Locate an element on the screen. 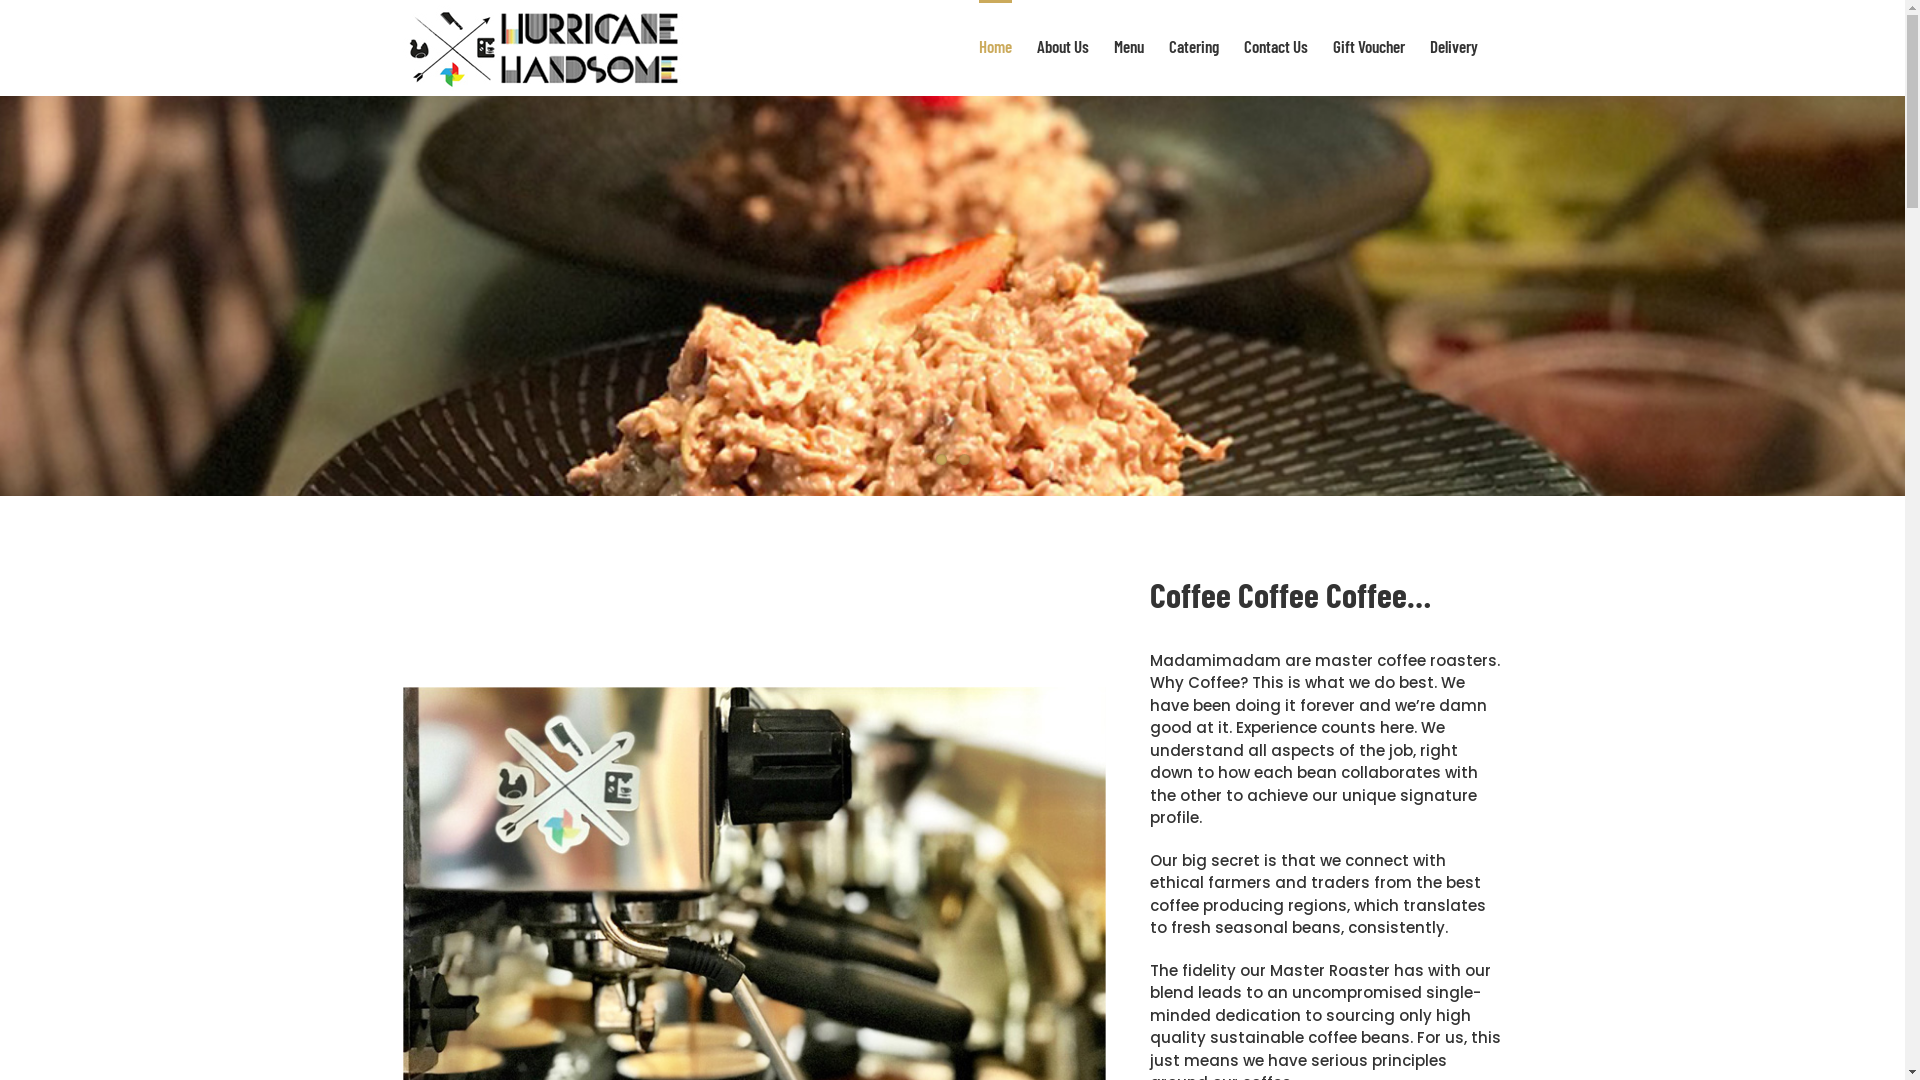  Catering is located at coordinates (1193, 45).